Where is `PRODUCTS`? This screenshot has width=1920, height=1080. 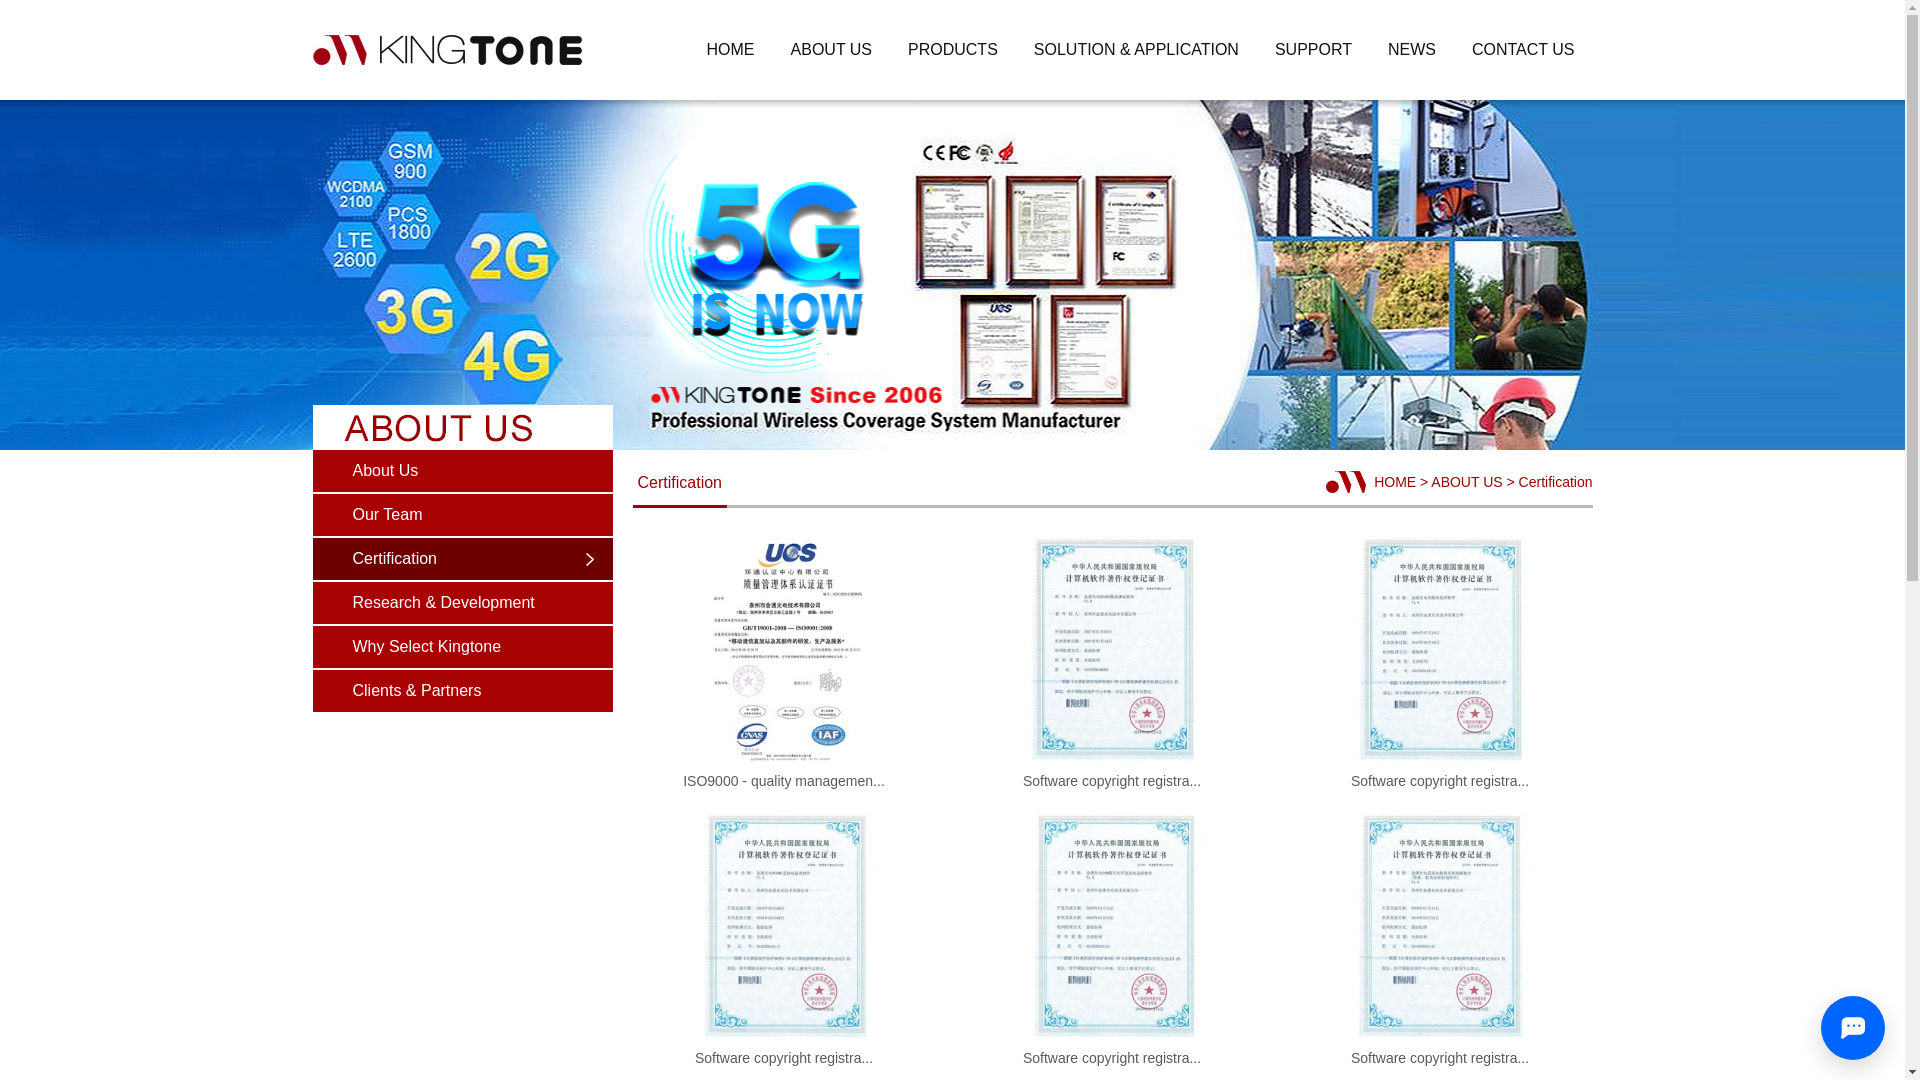 PRODUCTS is located at coordinates (953, 50).